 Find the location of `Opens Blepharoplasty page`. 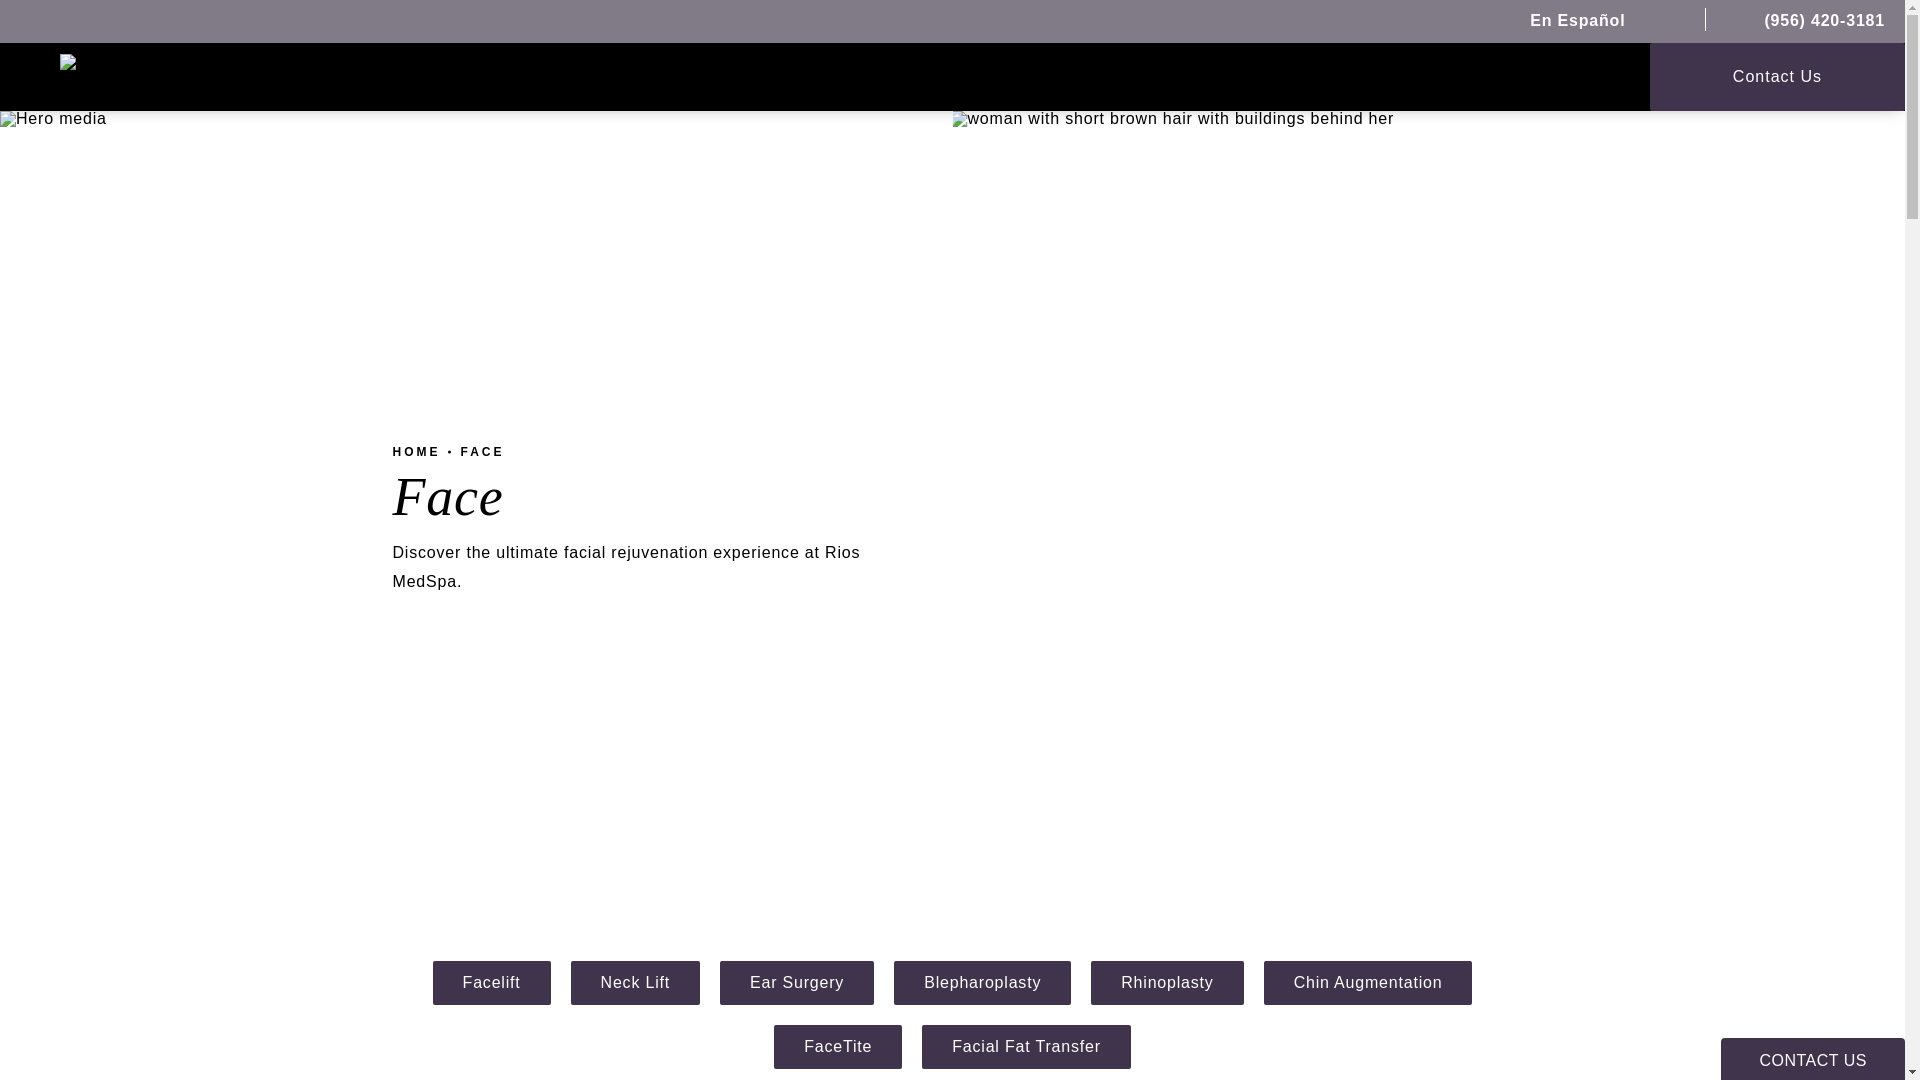

Opens Blepharoplasty page is located at coordinates (982, 983).